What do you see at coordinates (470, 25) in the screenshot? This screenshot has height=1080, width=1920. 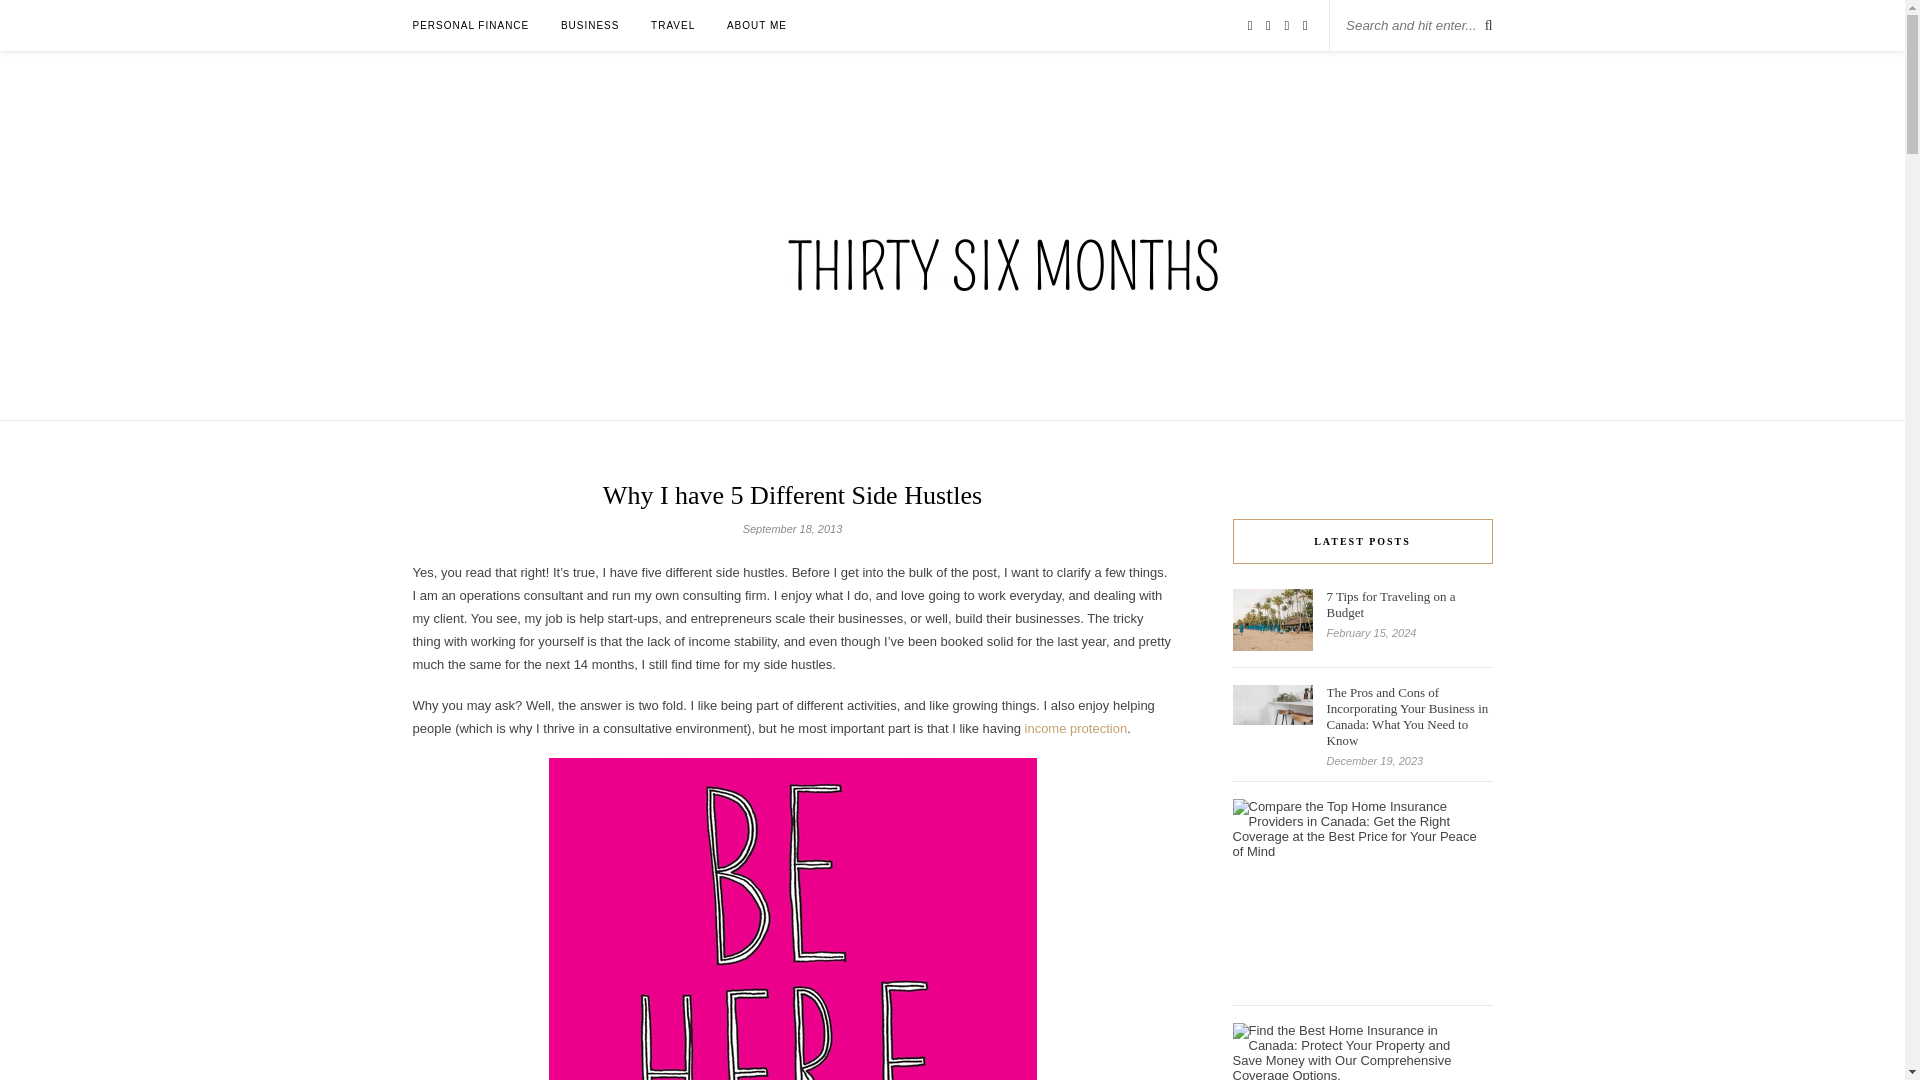 I see `PERSONAL FINANCE` at bounding box center [470, 25].